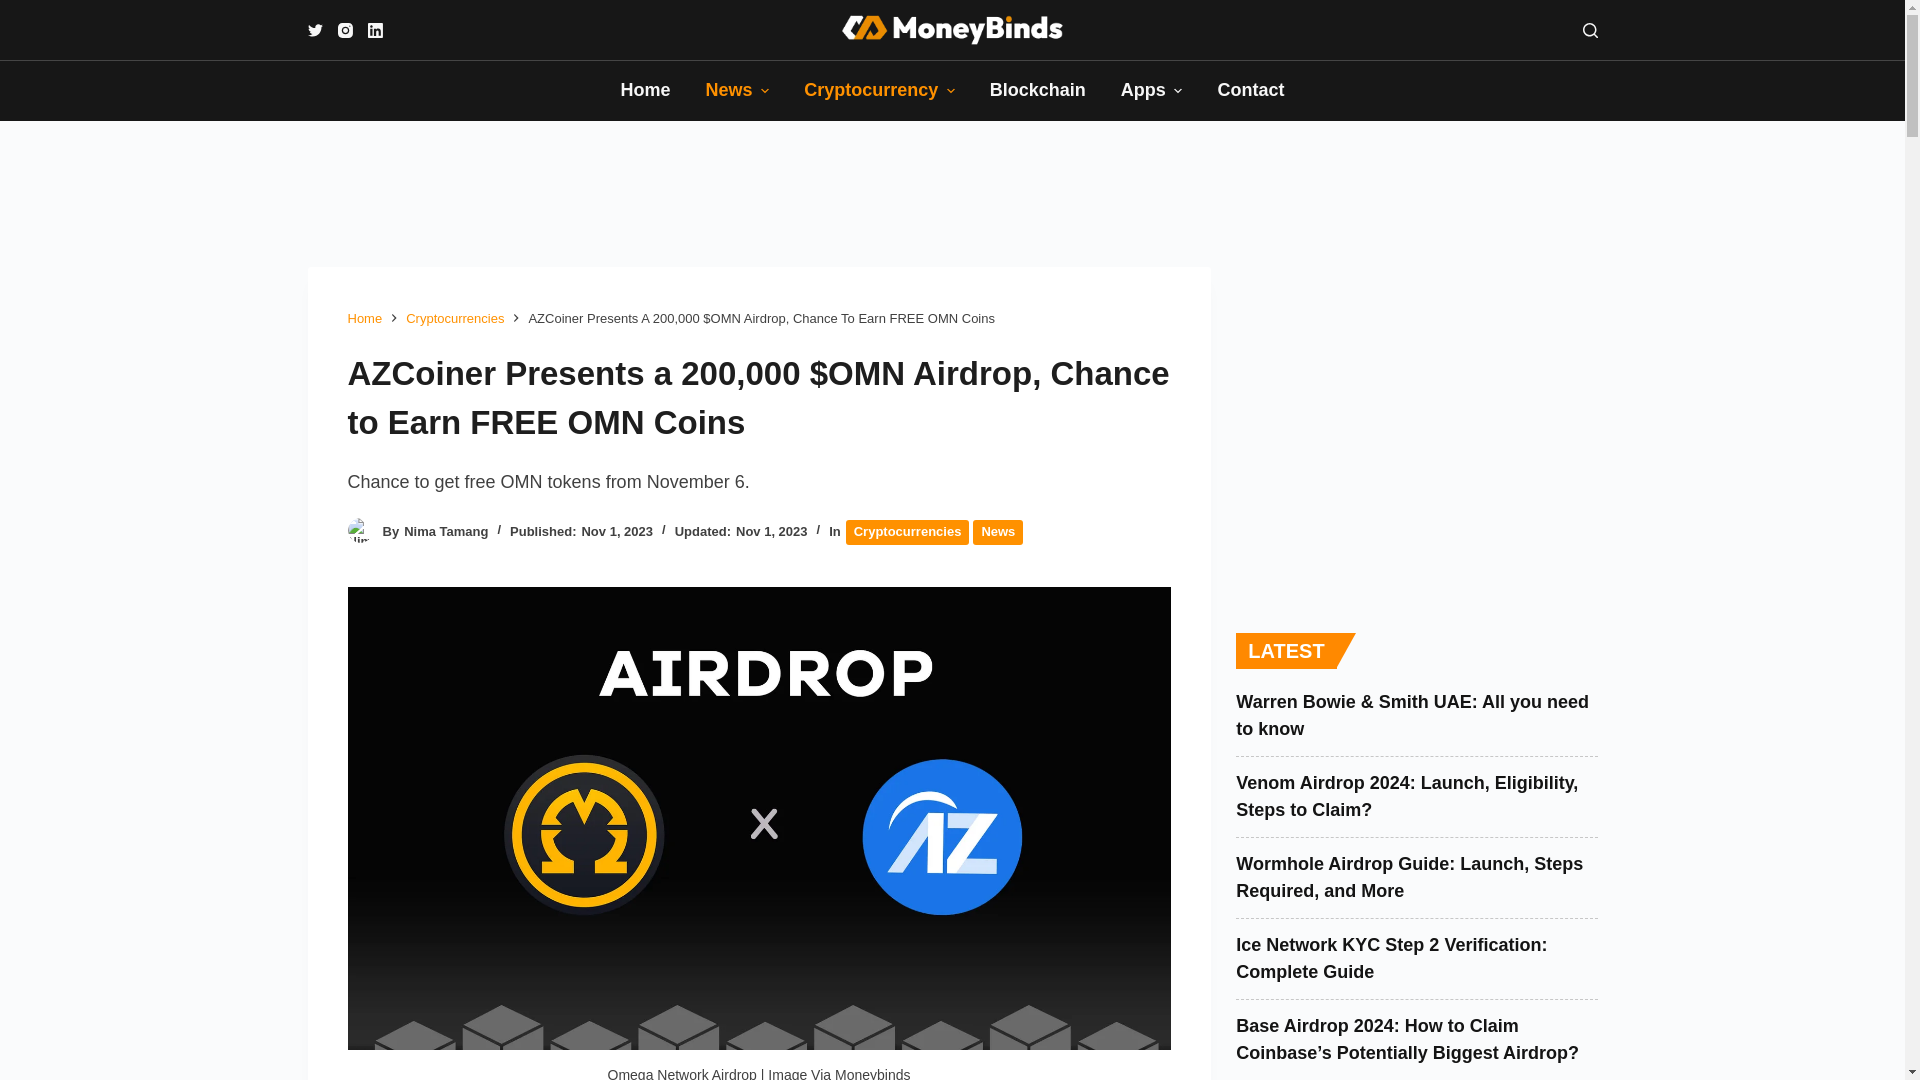 Image resolution: width=1920 pixels, height=1080 pixels. I want to click on News, so click(737, 90).